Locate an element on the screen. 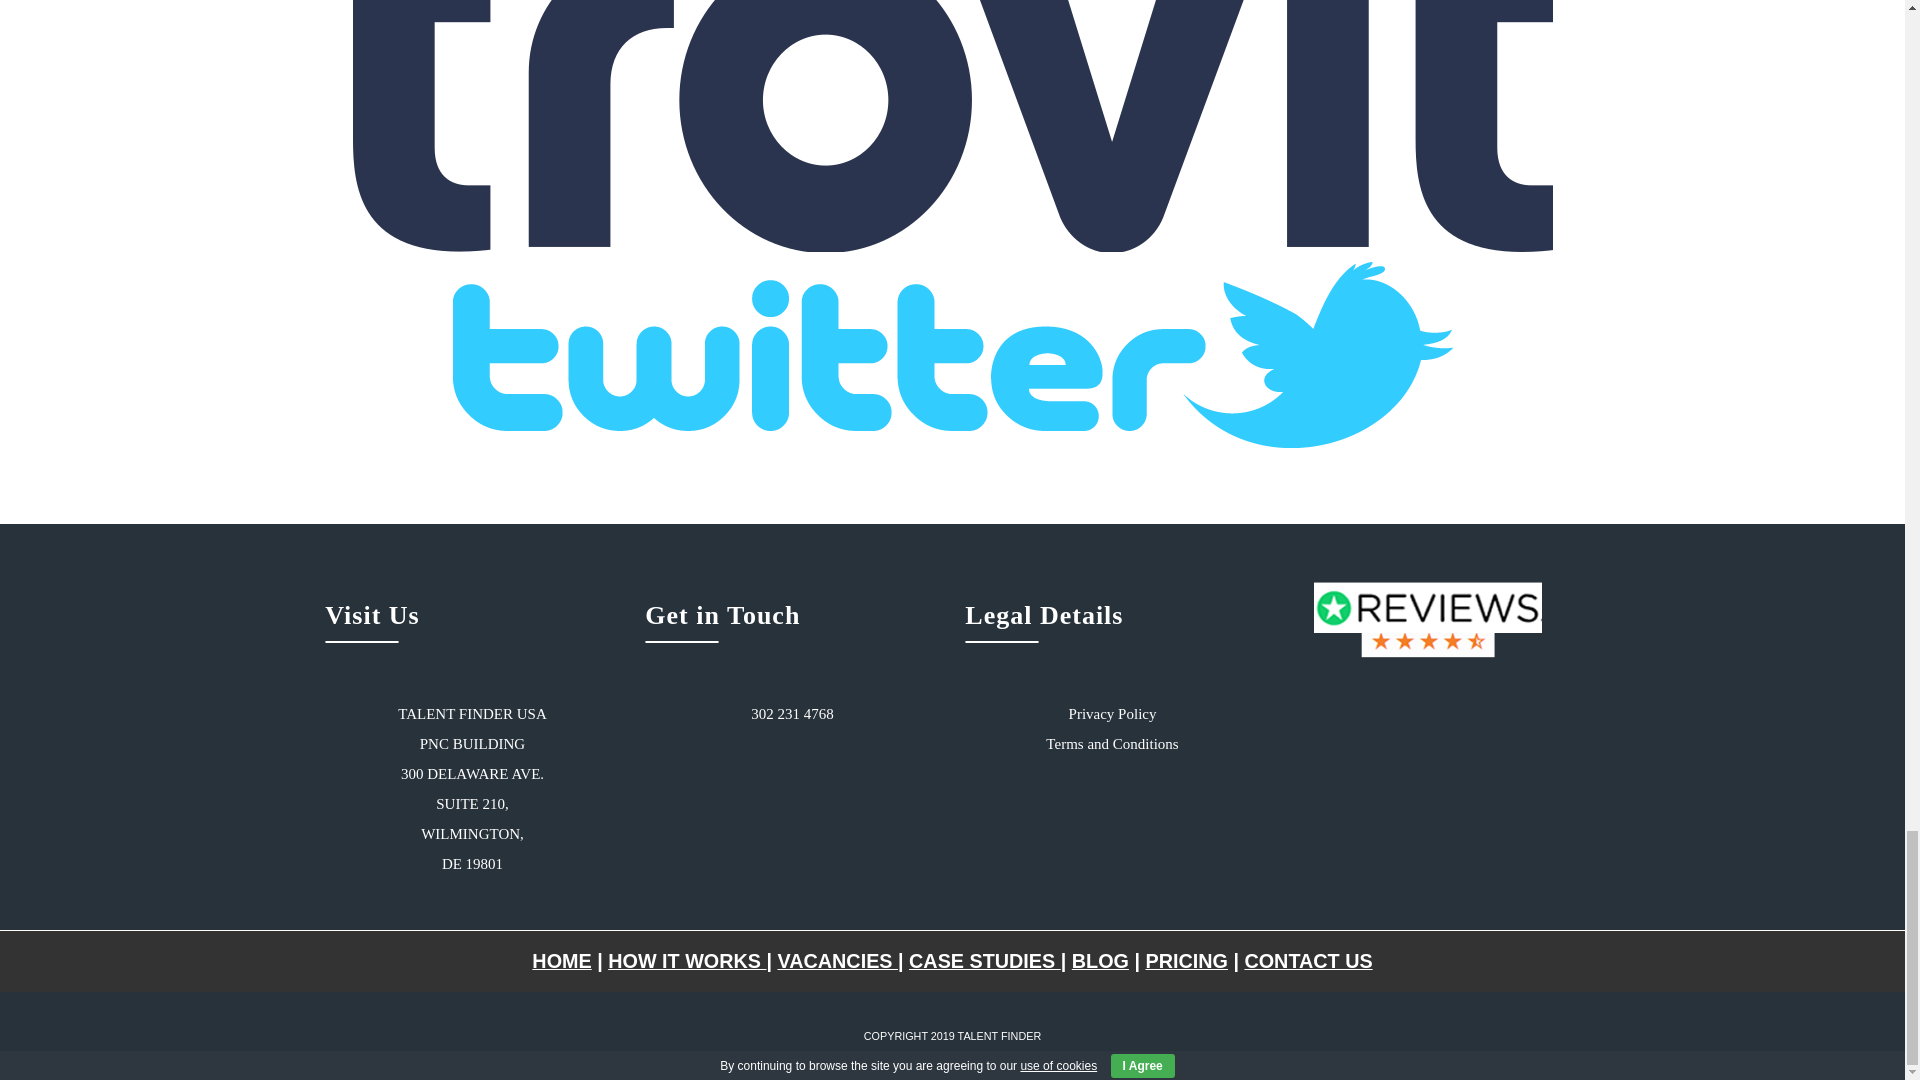  PRICING is located at coordinates (1185, 961).